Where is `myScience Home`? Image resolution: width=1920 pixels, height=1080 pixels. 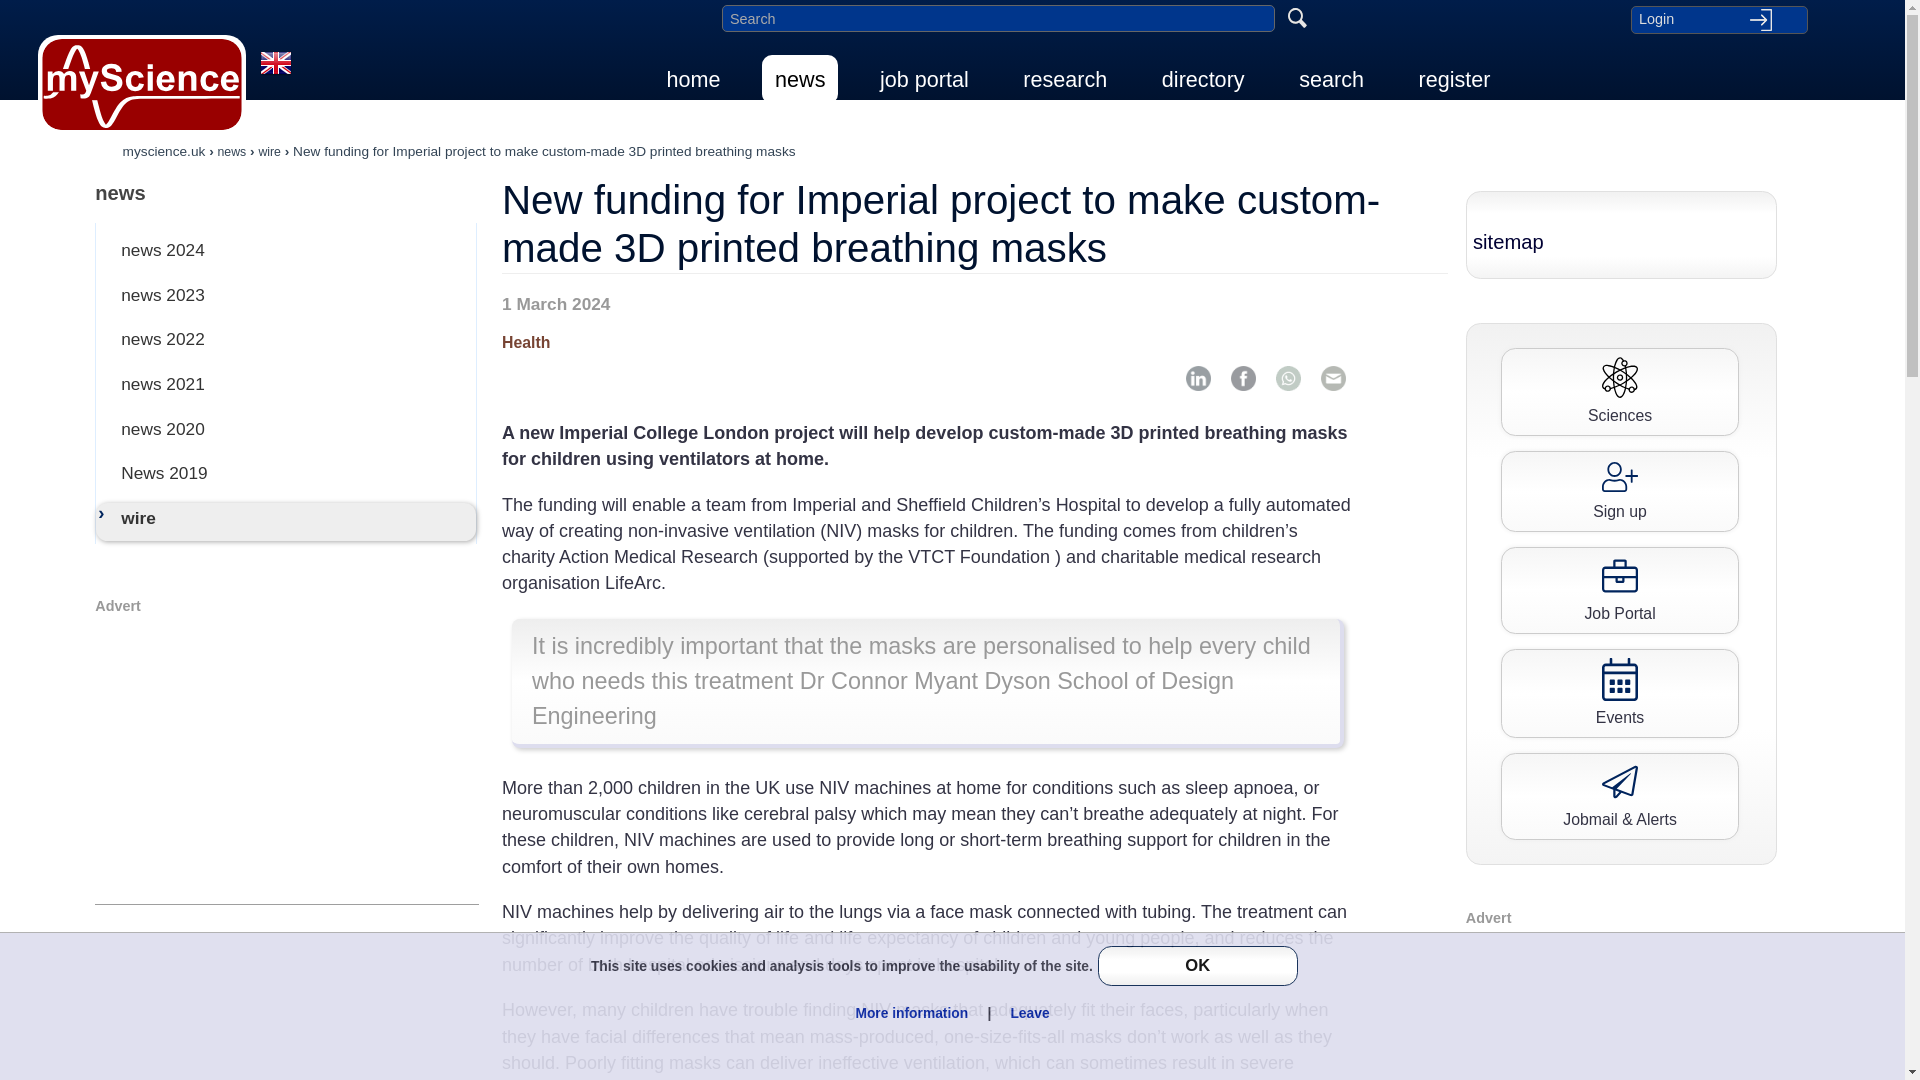
myScience Home is located at coordinates (142, 84).